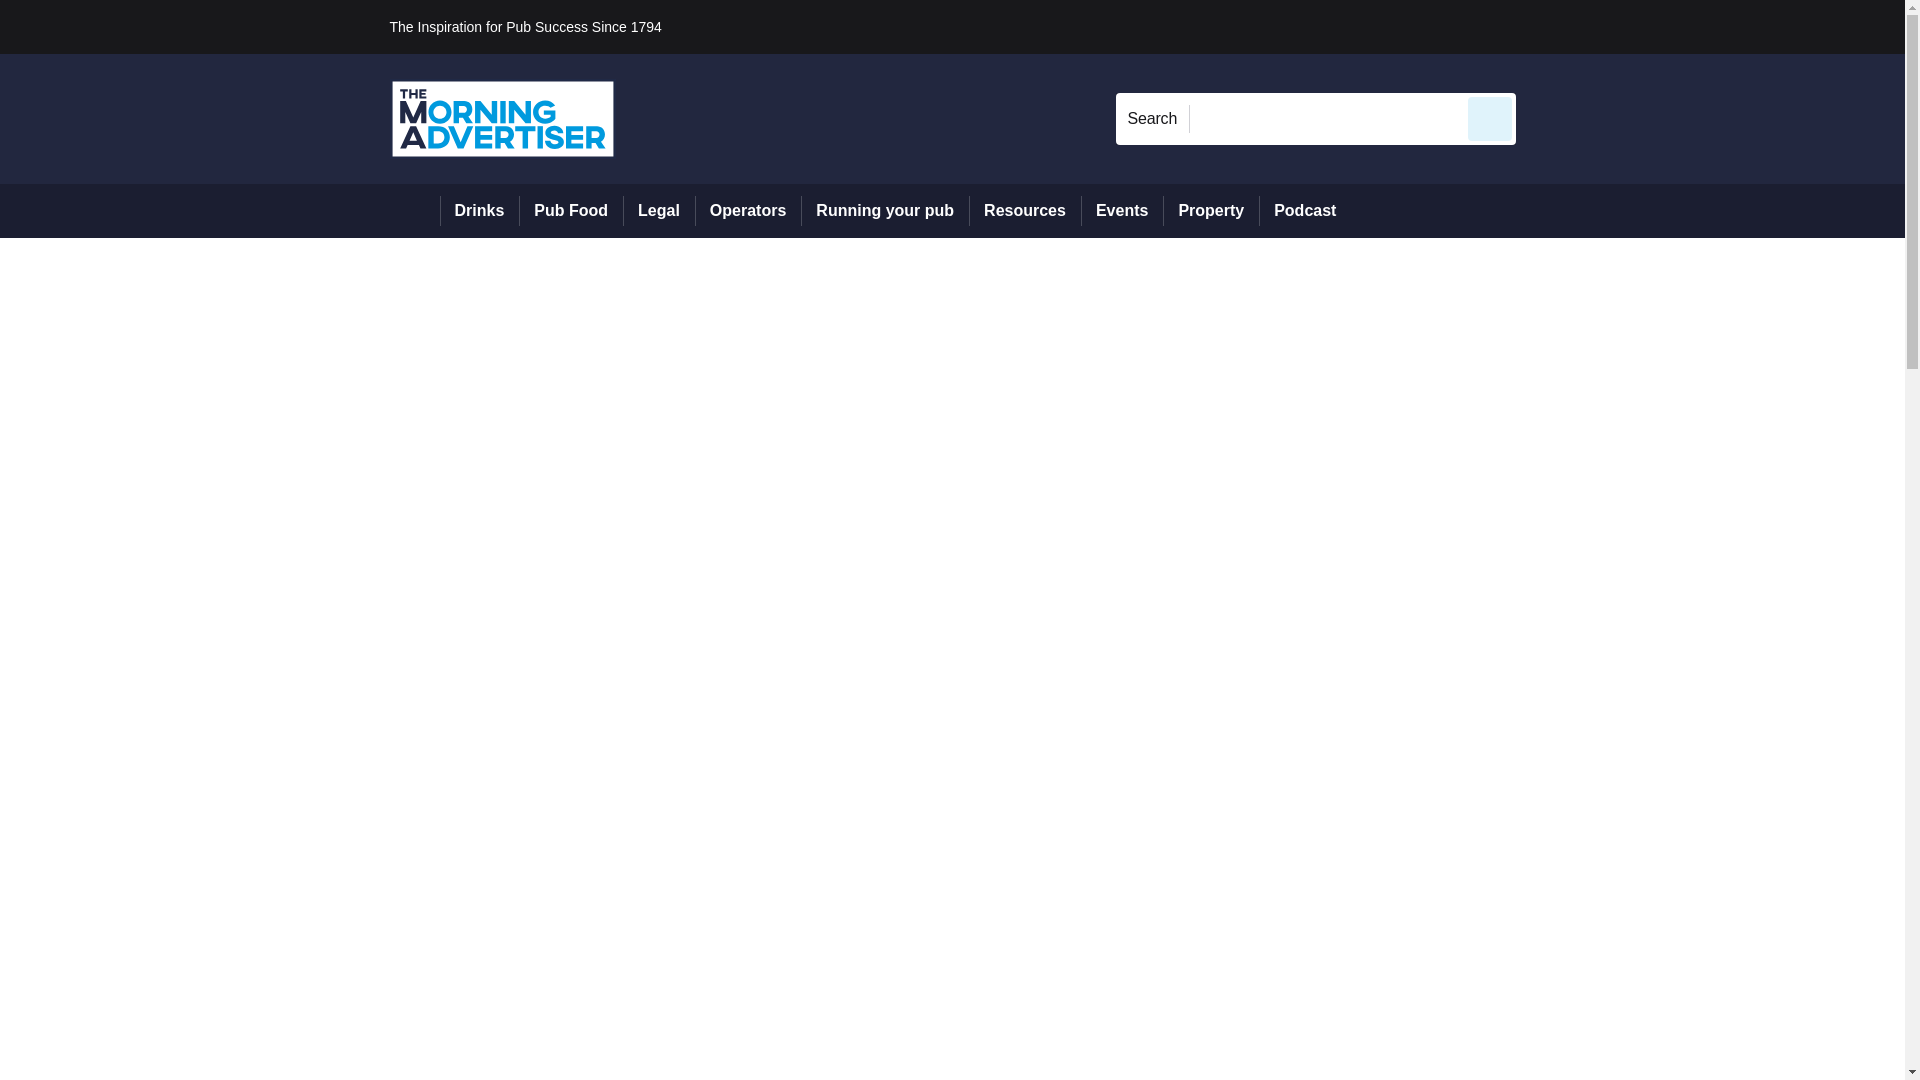 The width and height of the screenshot is (1920, 1080). Describe the element at coordinates (1649, 26) in the screenshot. I see `REGISTER` at that location.